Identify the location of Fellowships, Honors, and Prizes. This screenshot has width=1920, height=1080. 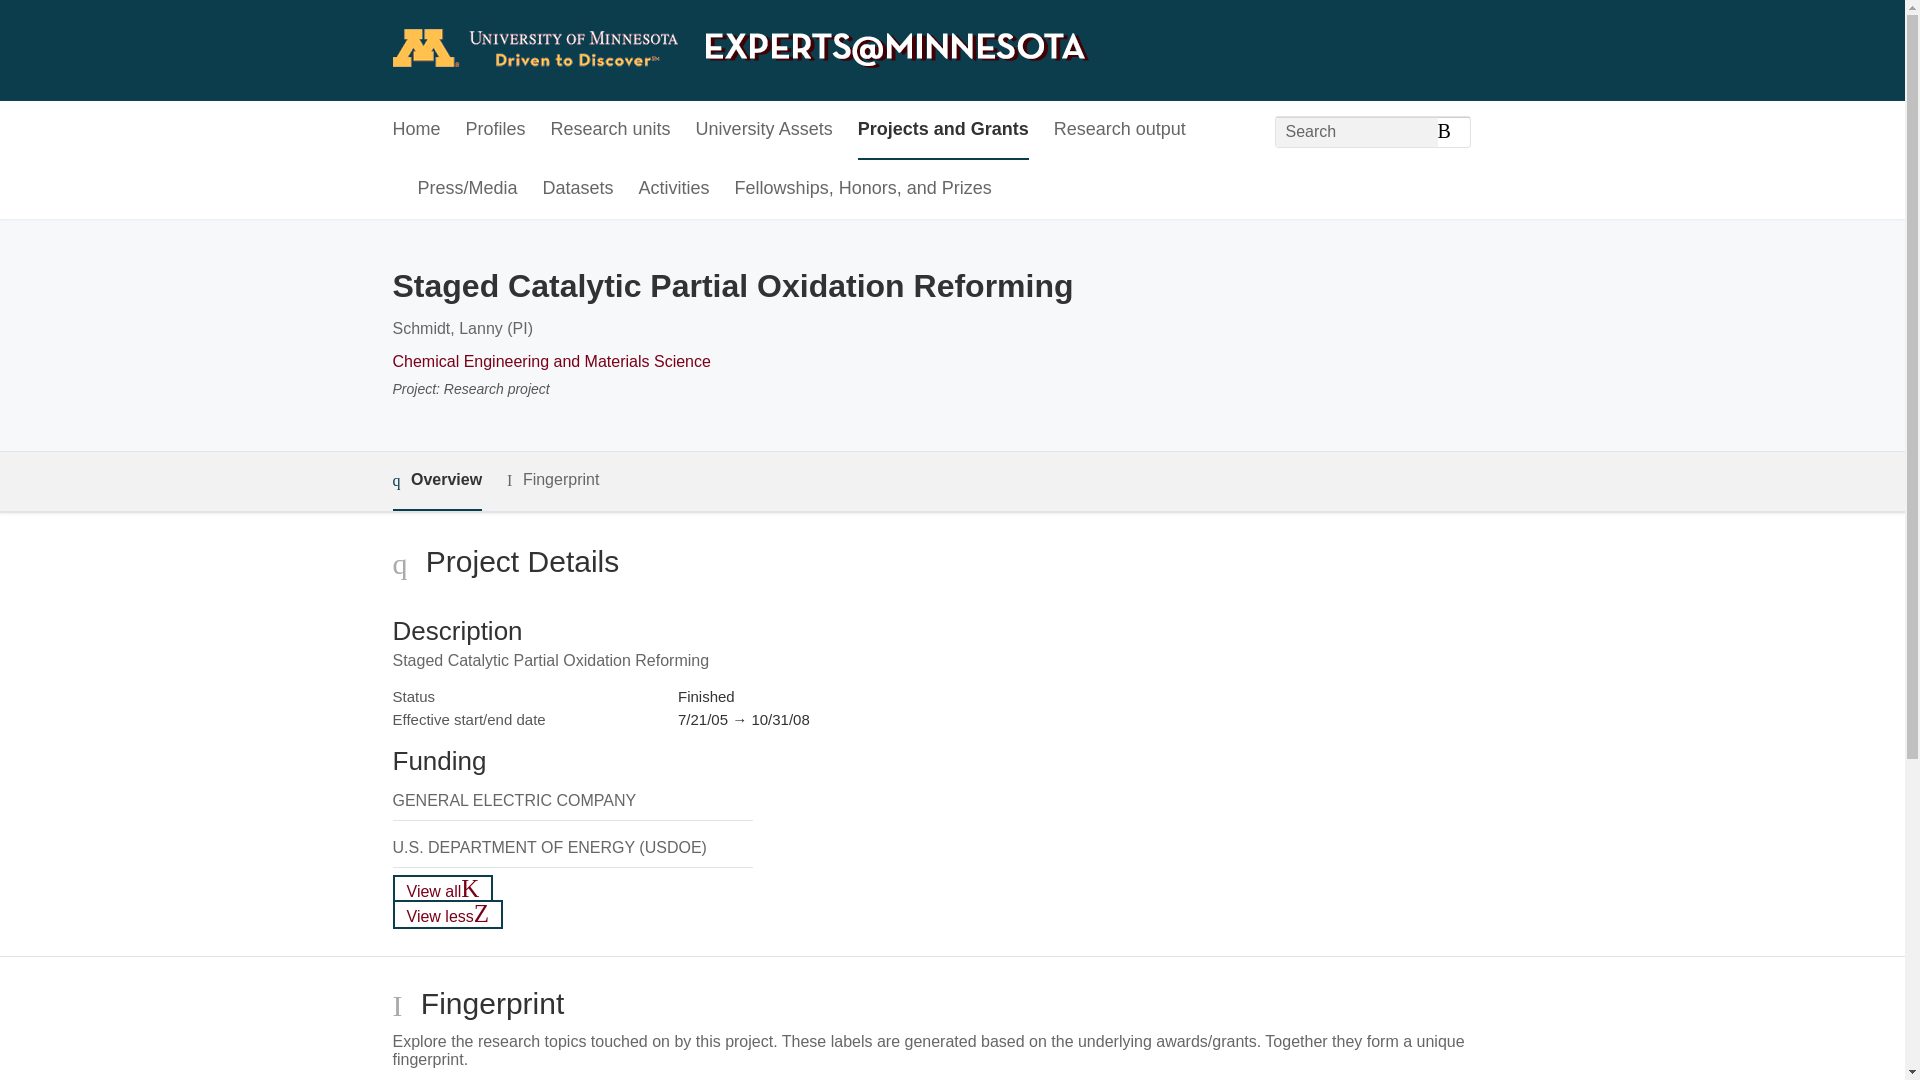
(864, 189).